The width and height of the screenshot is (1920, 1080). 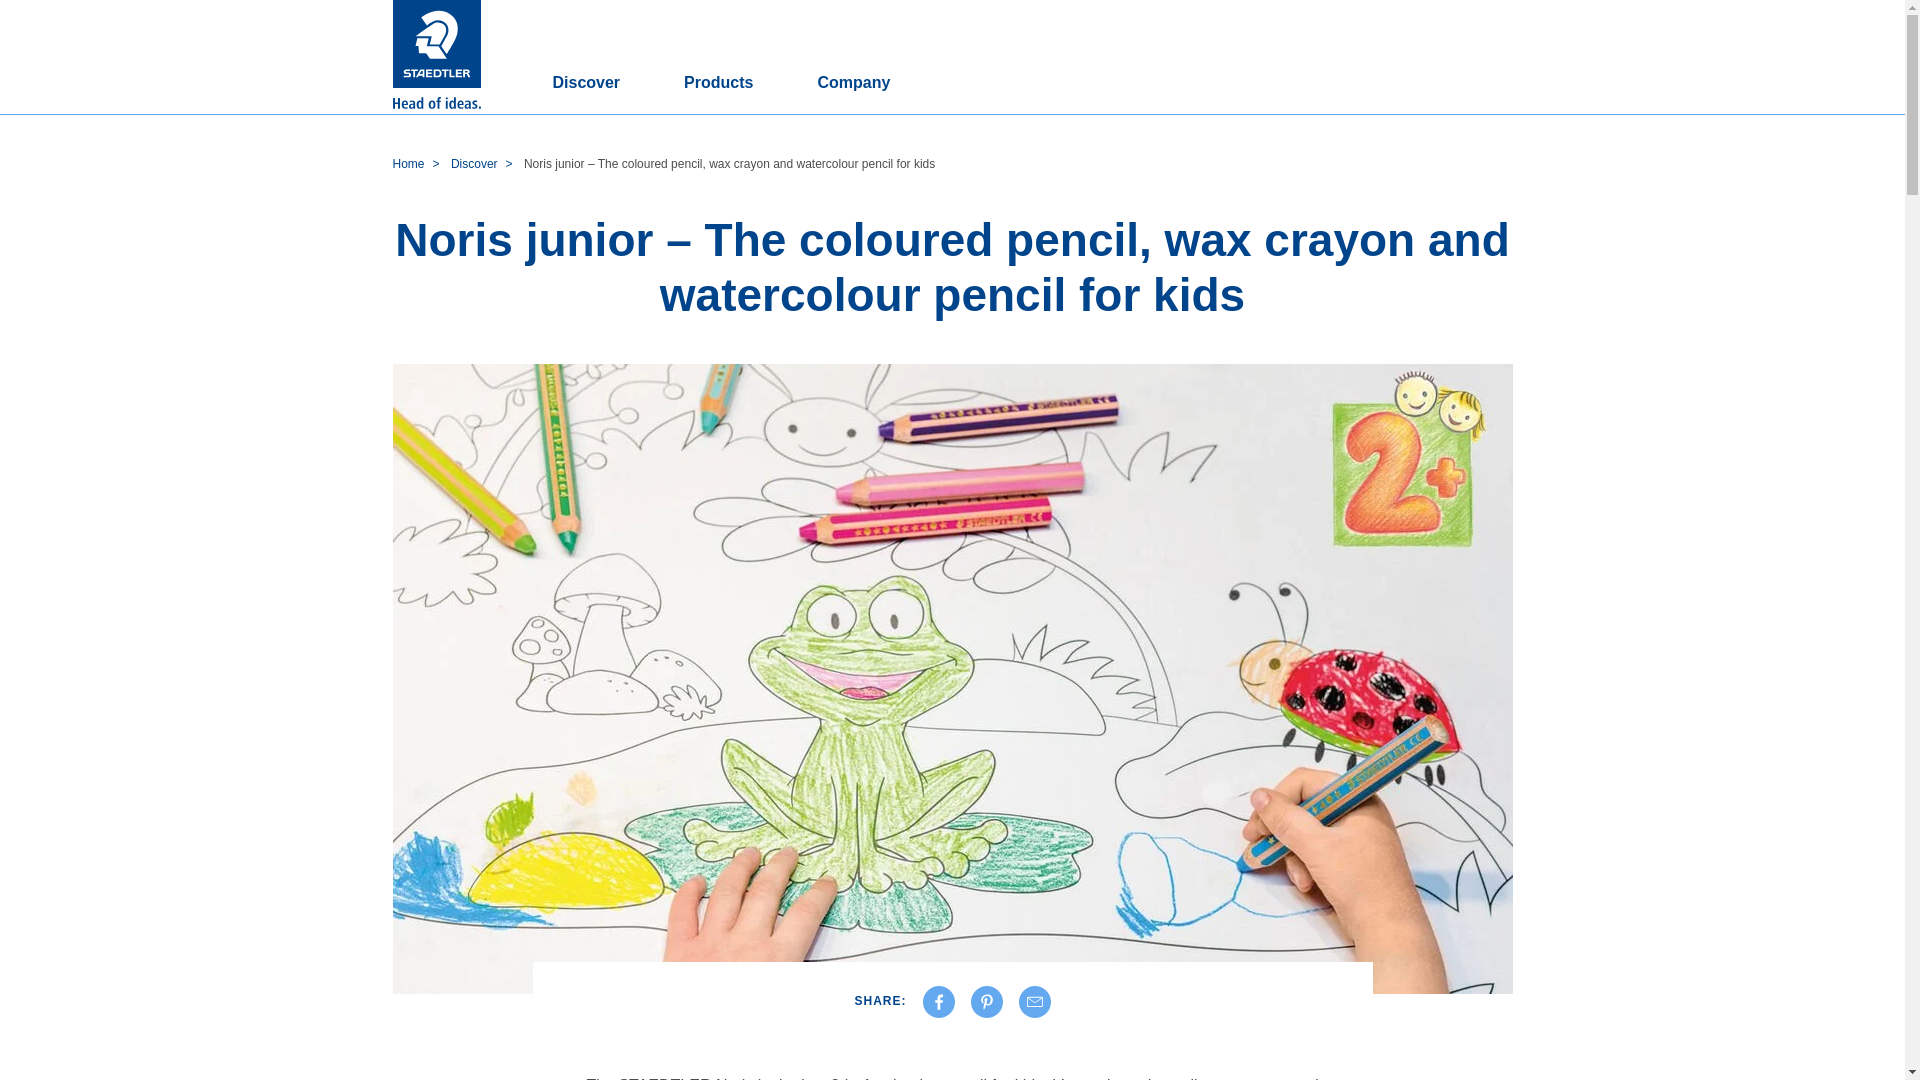 I want to click on STAEDTLER, so click(x=436, y=44).